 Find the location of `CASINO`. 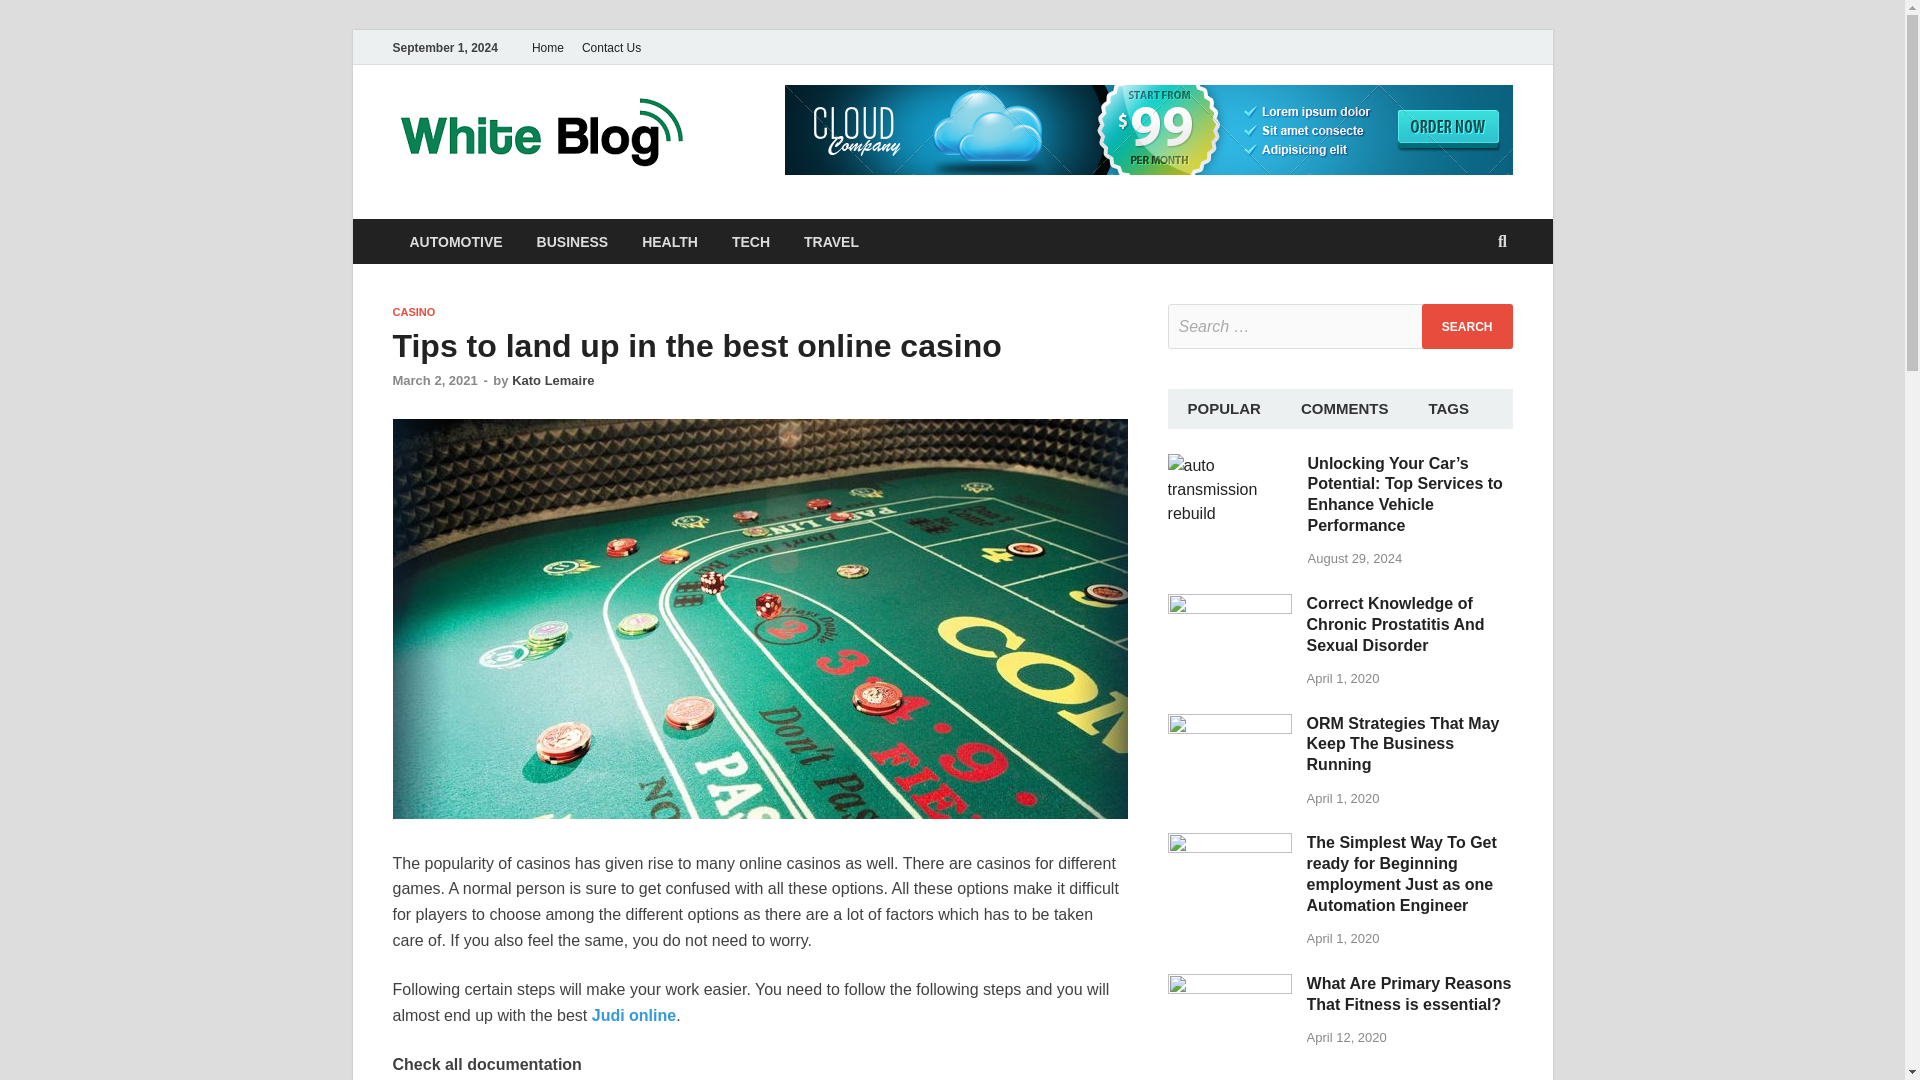

CASINO is located at coordinates (413, 311).